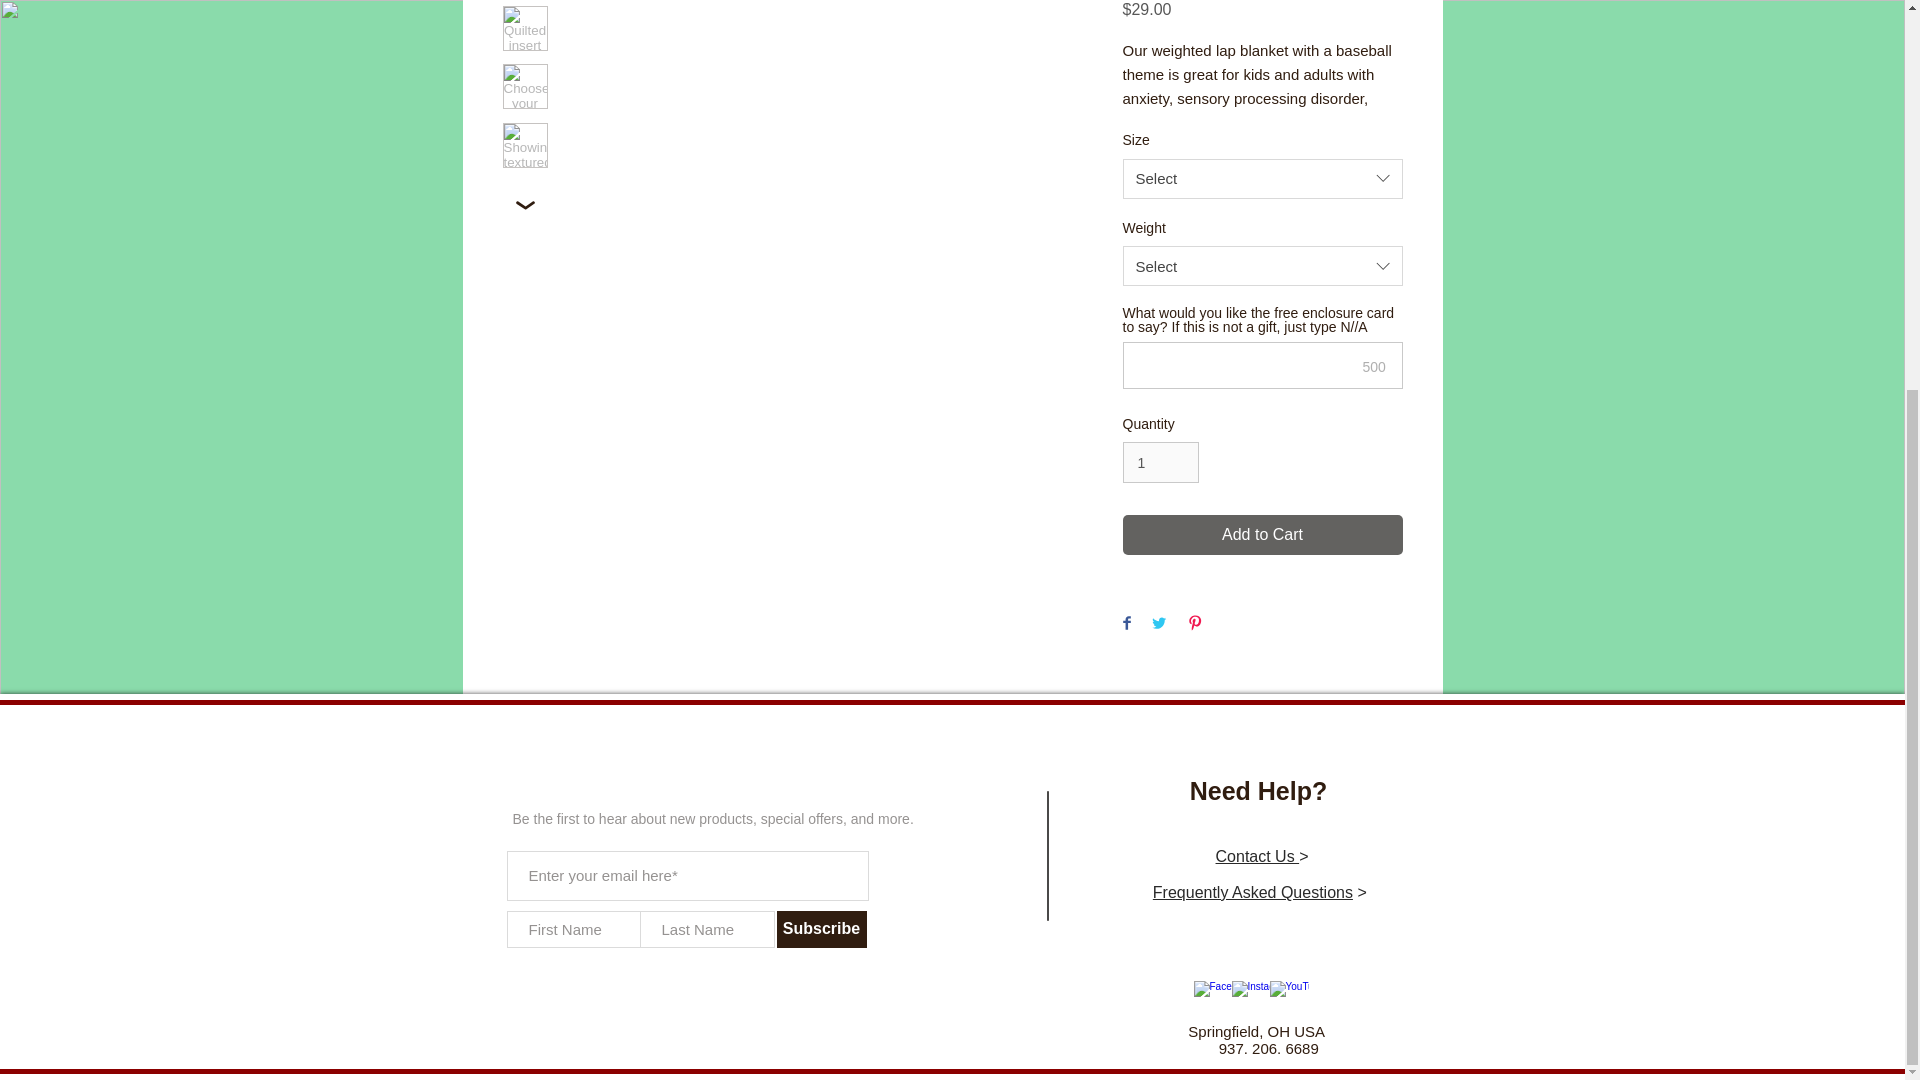 This screenshot has width=1920, height=1080. Describe the element at coordinates (1261, 535) in the screenshot. I see `Add to Cart` at that location.